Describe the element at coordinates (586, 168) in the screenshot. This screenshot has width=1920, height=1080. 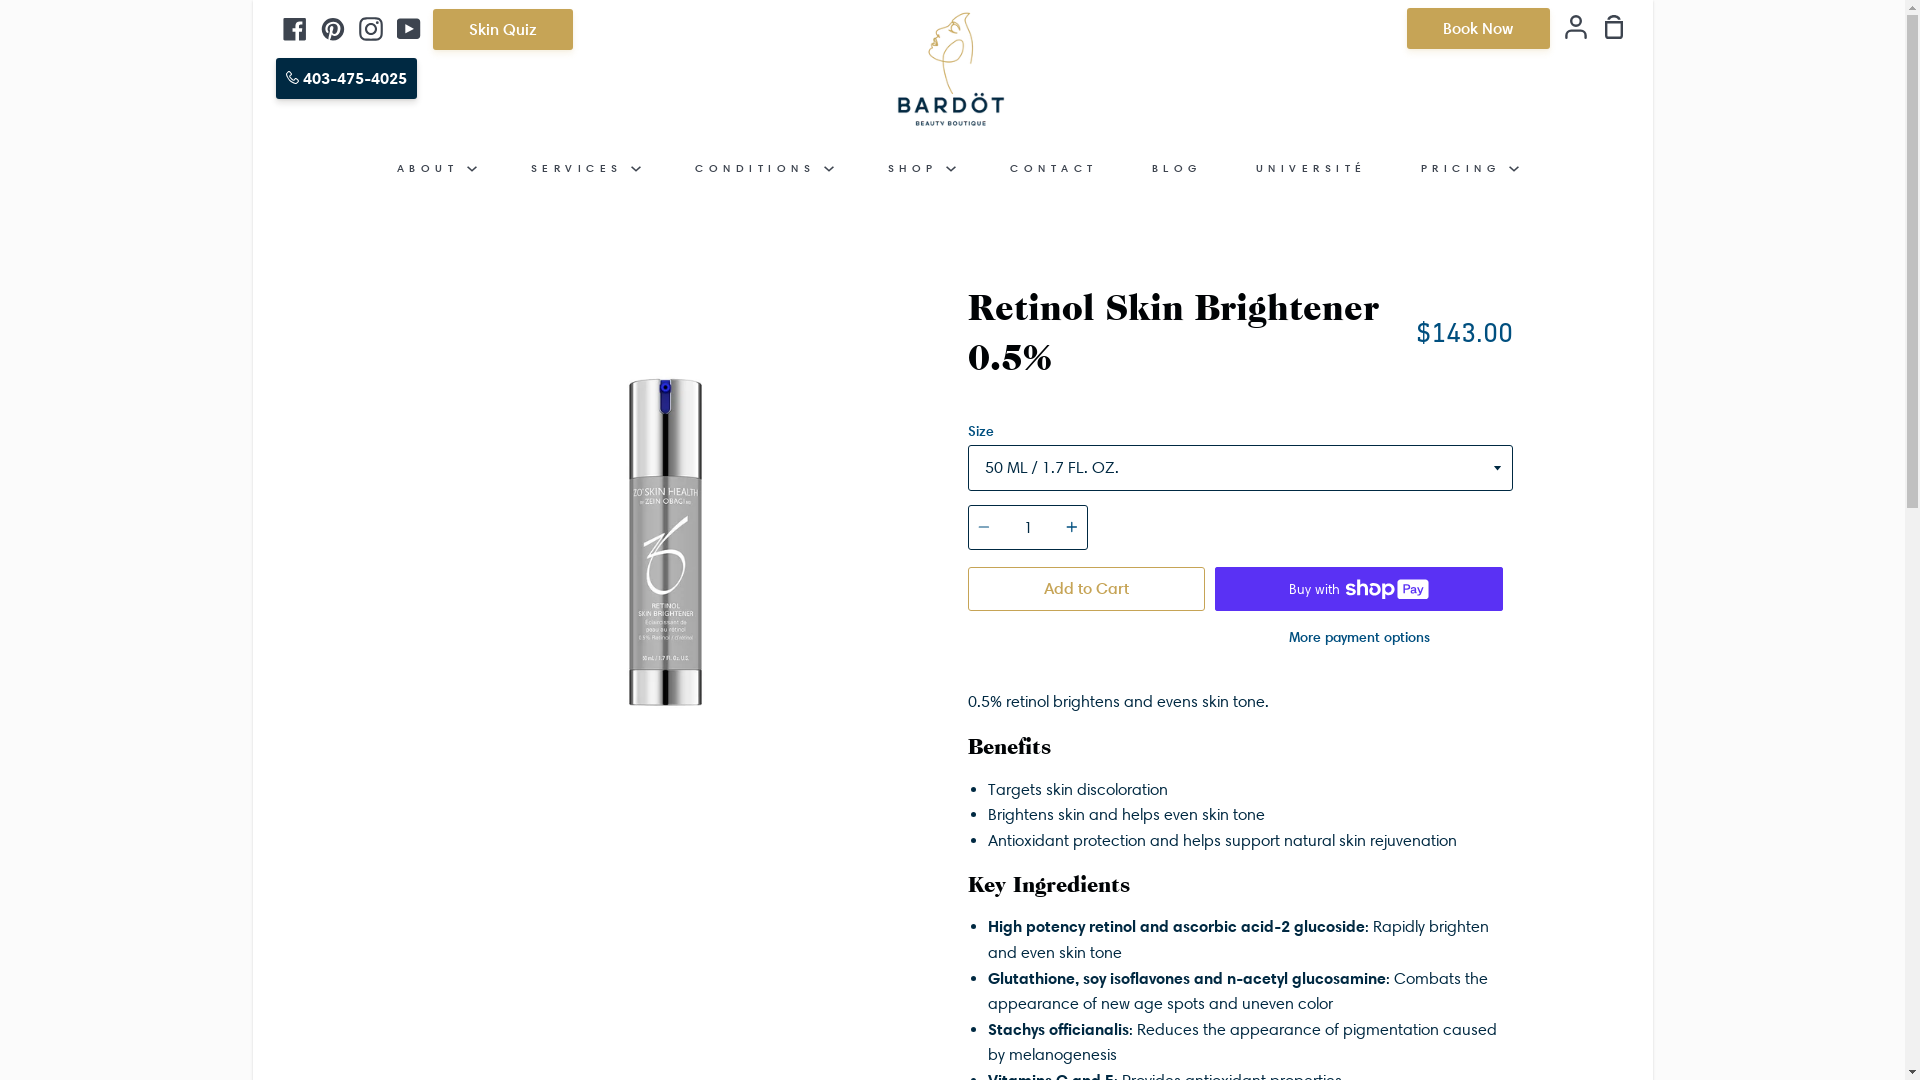
I see `SERVICES` at that location.